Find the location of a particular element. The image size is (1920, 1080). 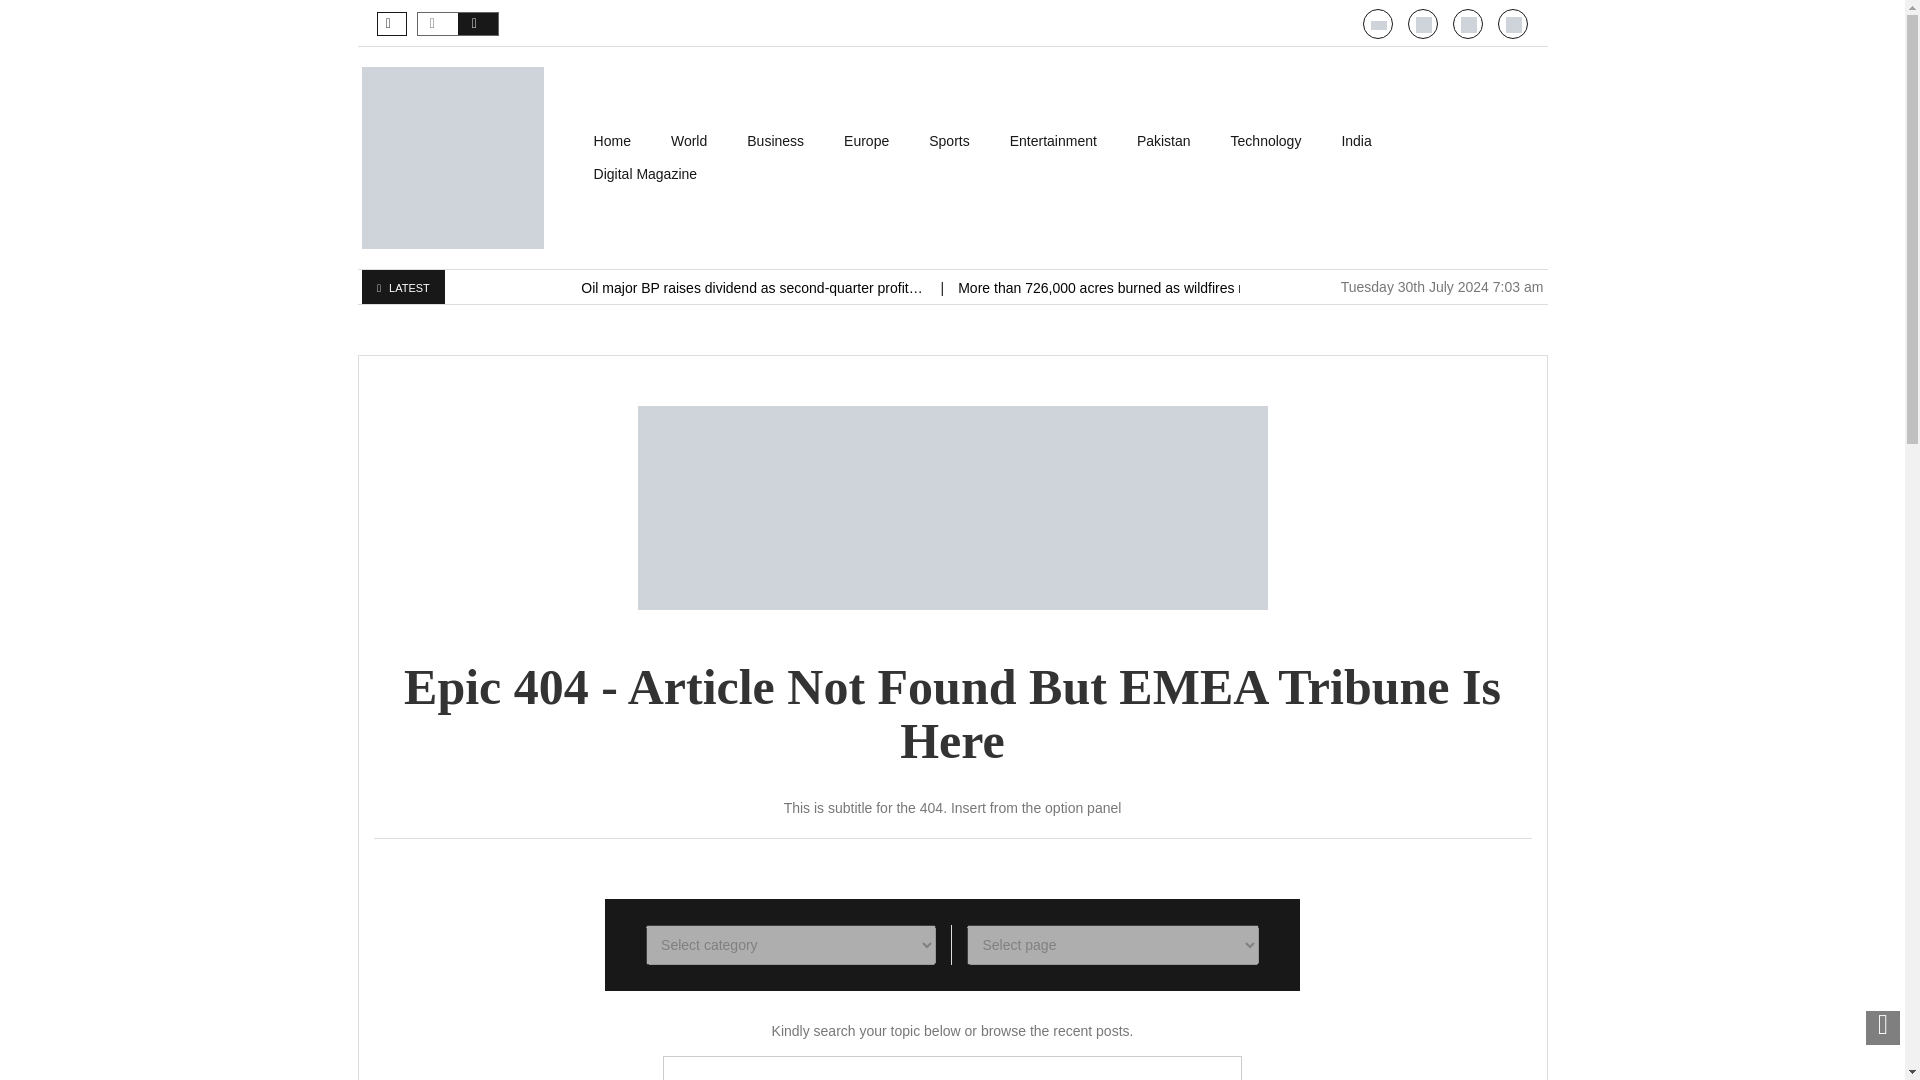

India is located at coordinates (1355, 141).